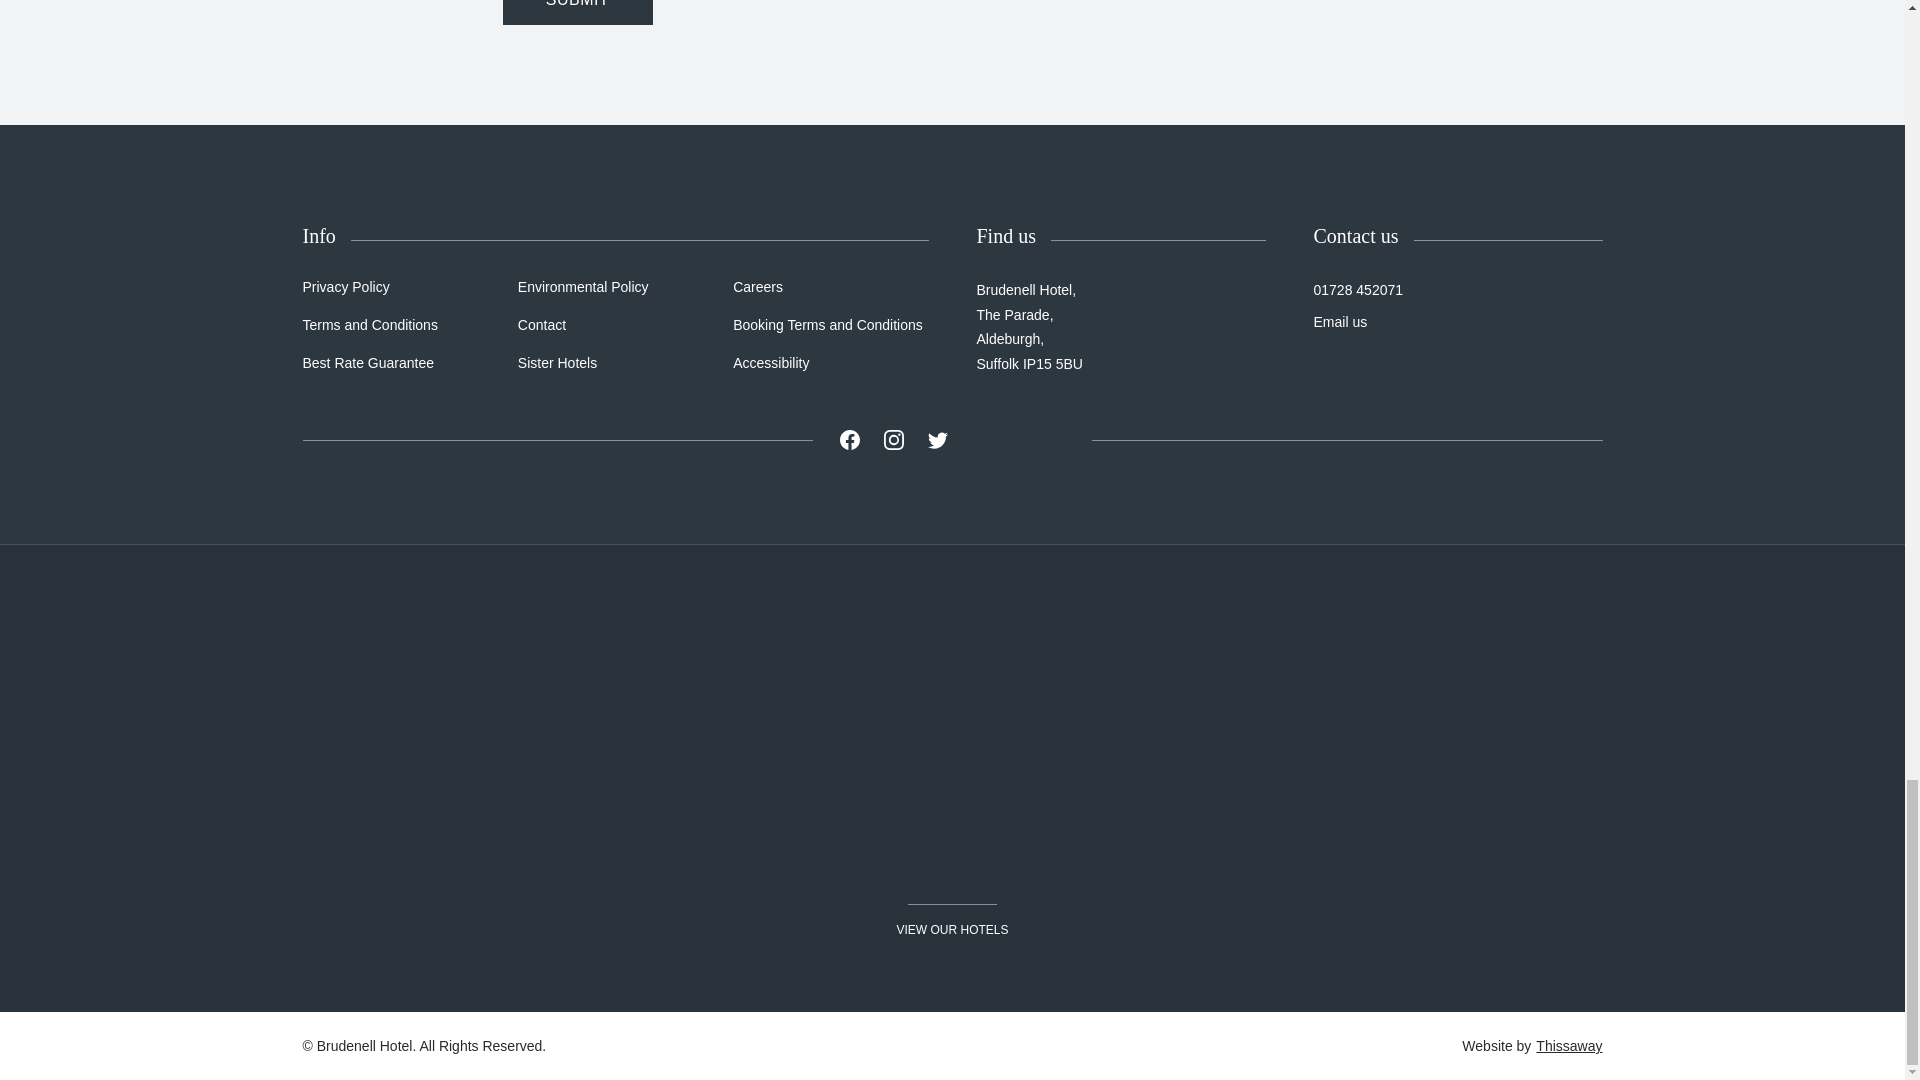 This screenshot has width=1920, height=1080. I want to click on 01728 452071, so click(1358, 290).